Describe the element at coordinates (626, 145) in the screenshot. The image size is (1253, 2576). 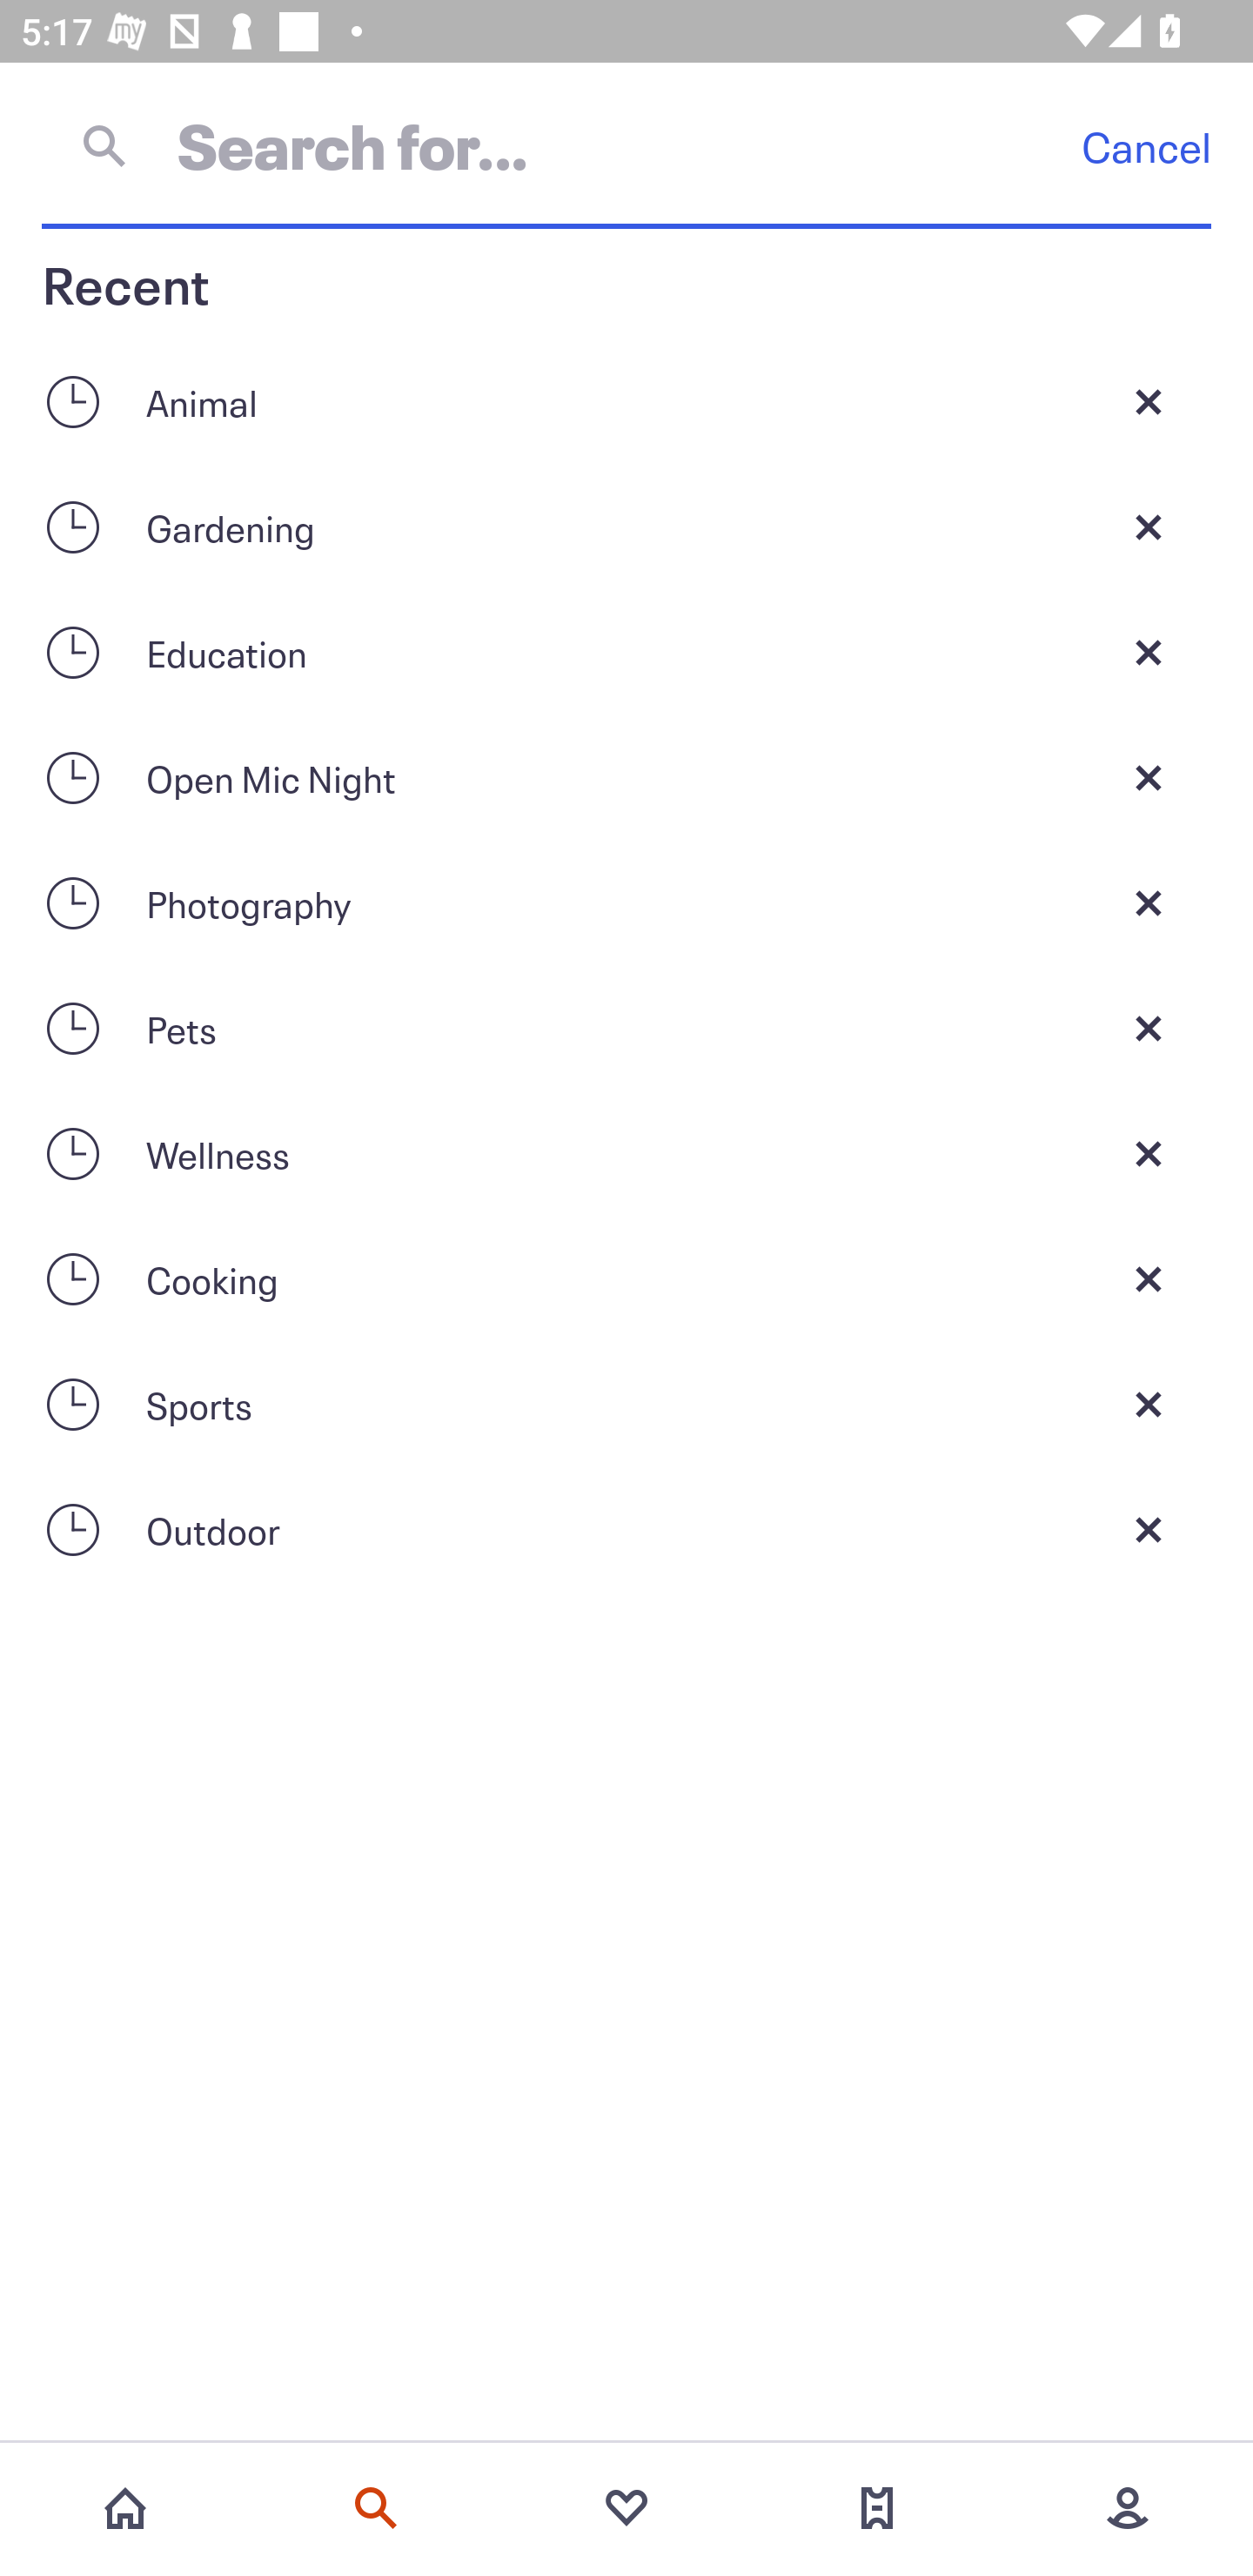
I see `Cancel Search for…` at that location.